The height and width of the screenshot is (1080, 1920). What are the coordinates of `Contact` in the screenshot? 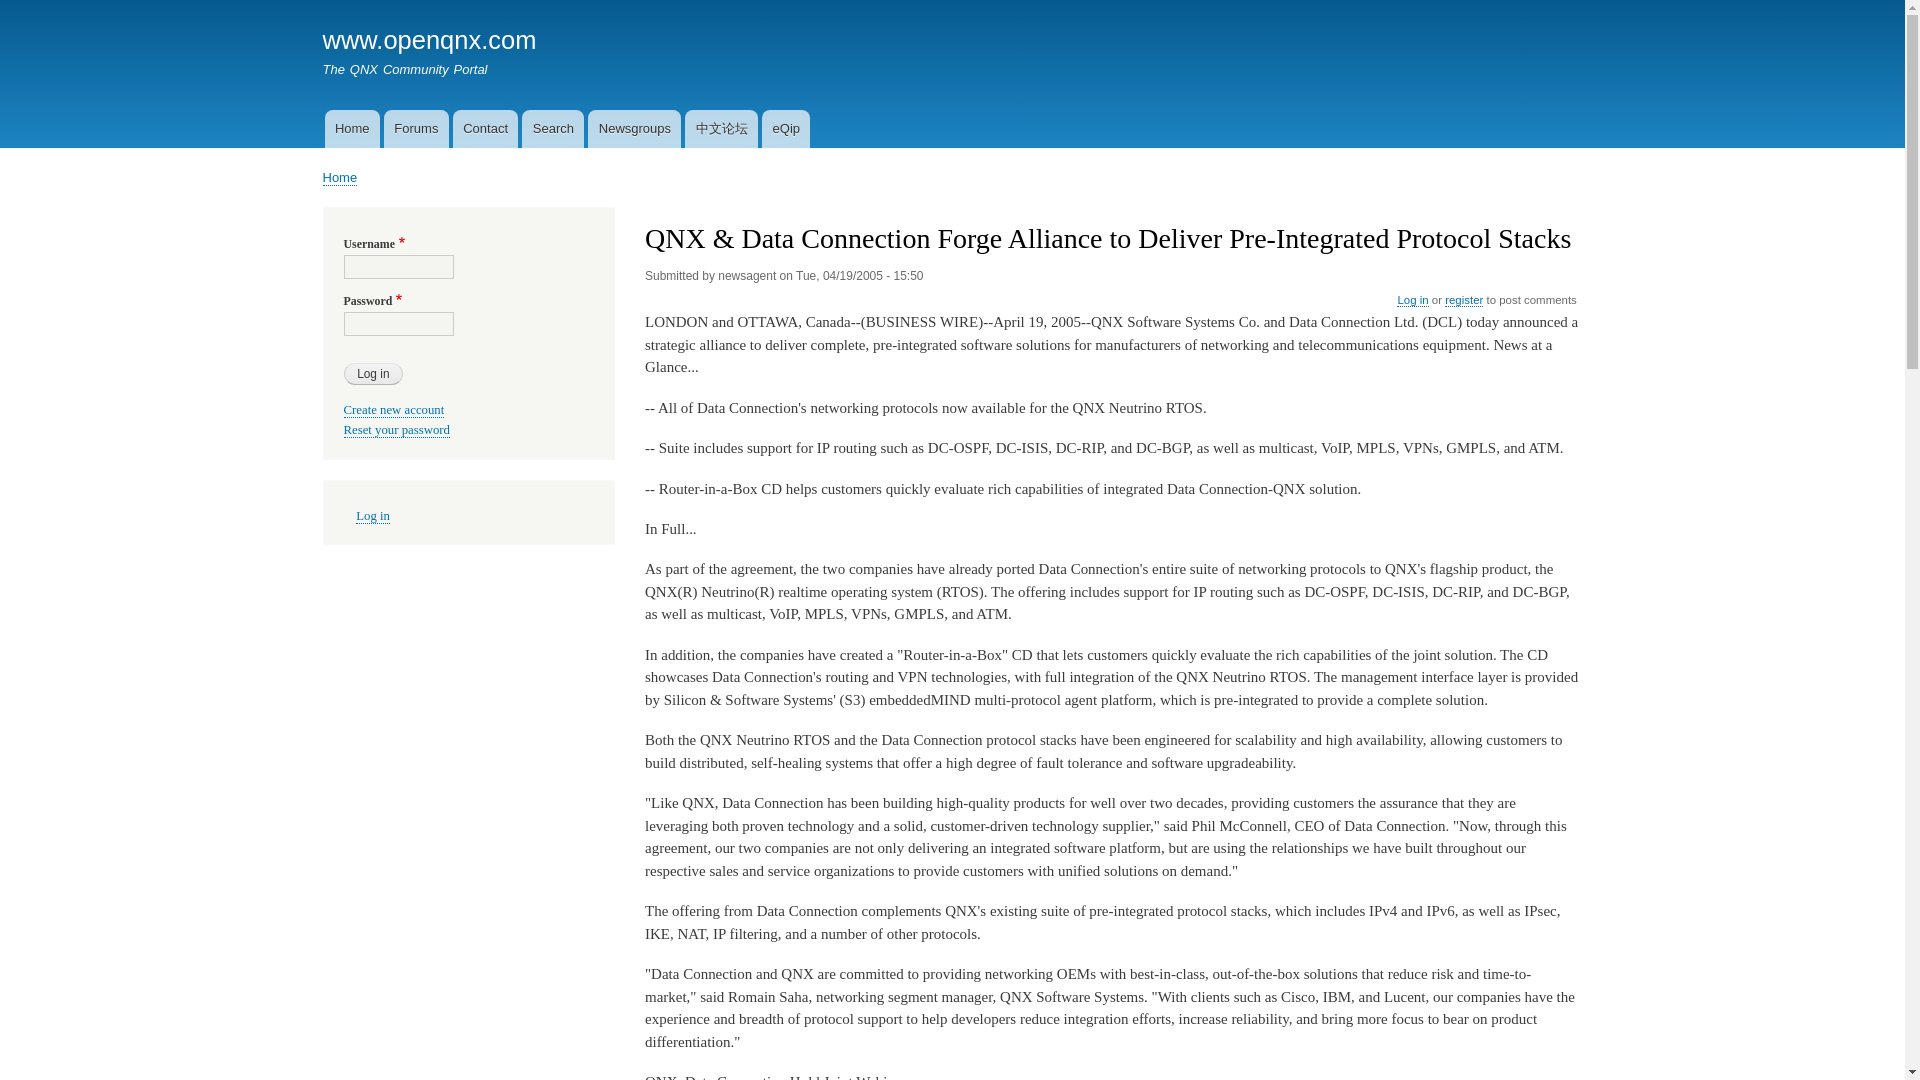 It's located at (486, 128).